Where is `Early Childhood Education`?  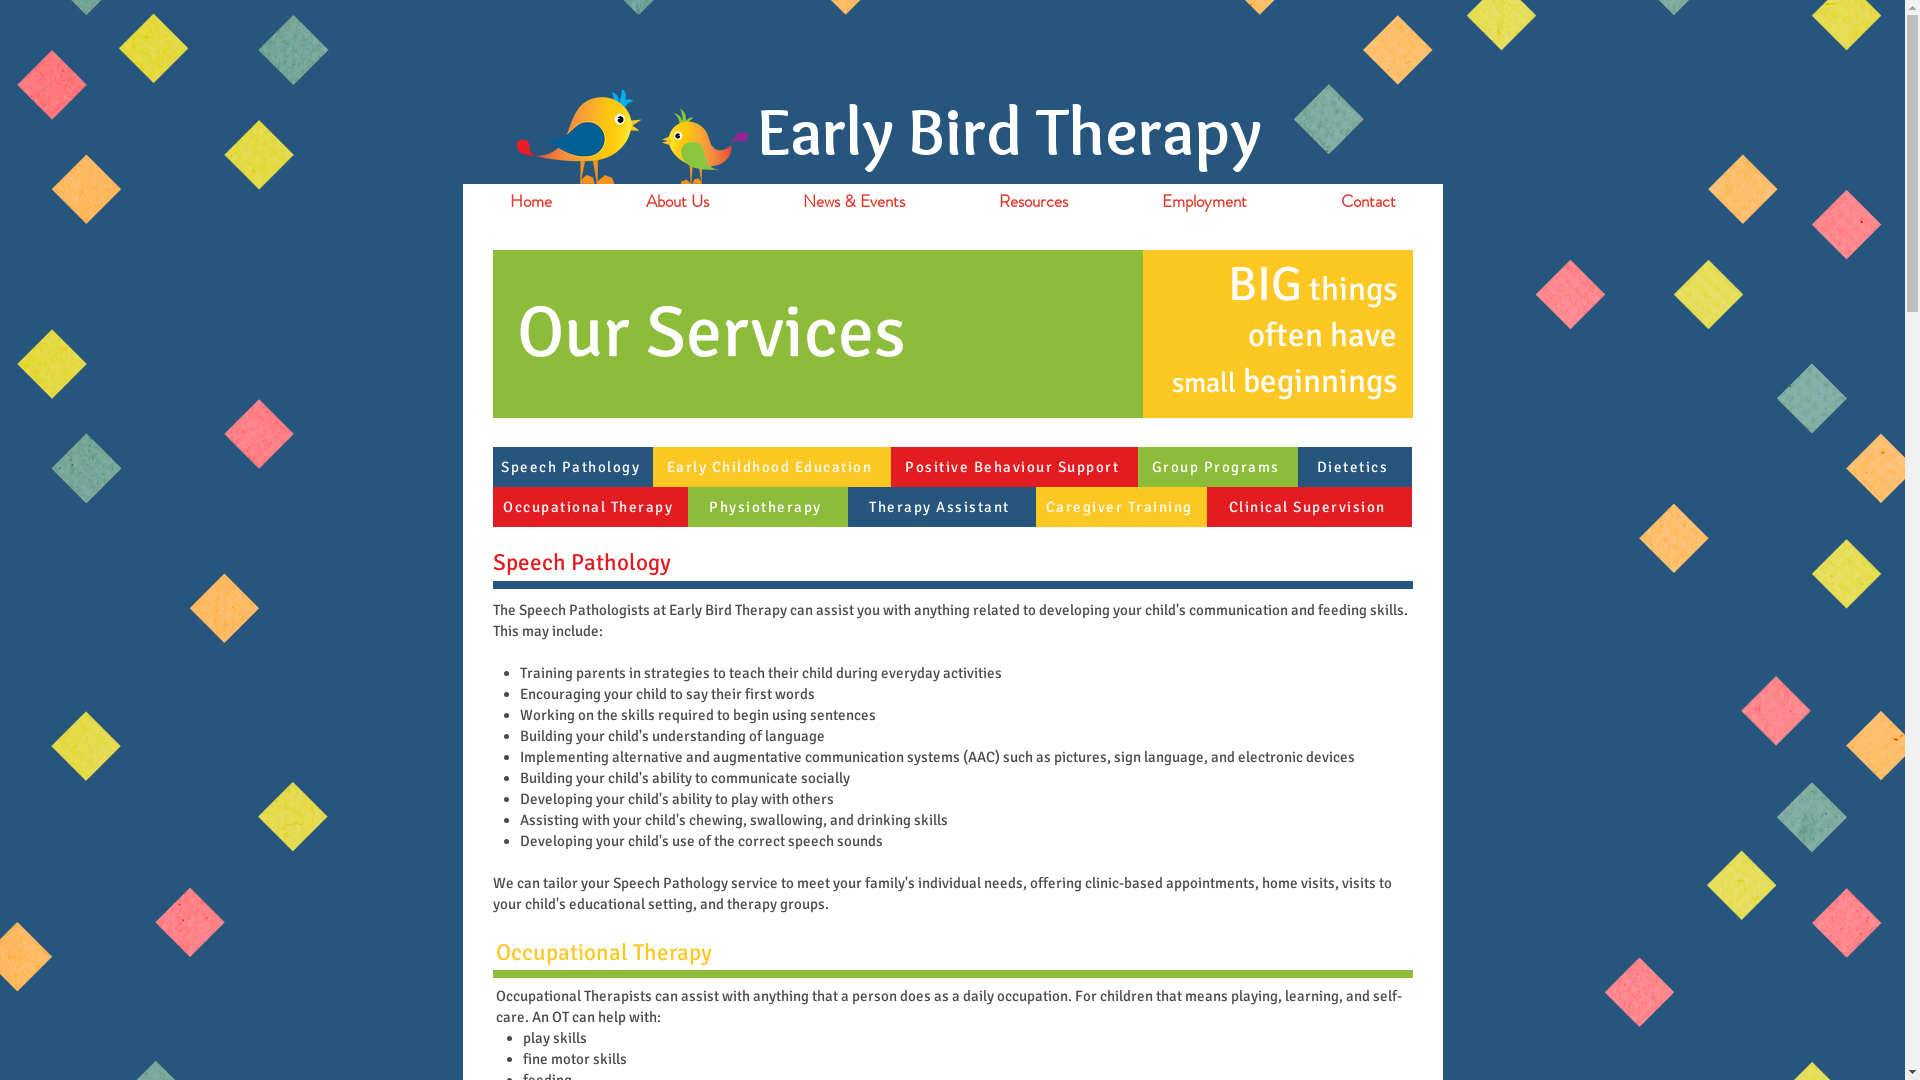
Early Childhood Education is located at coordinates (771, 466).